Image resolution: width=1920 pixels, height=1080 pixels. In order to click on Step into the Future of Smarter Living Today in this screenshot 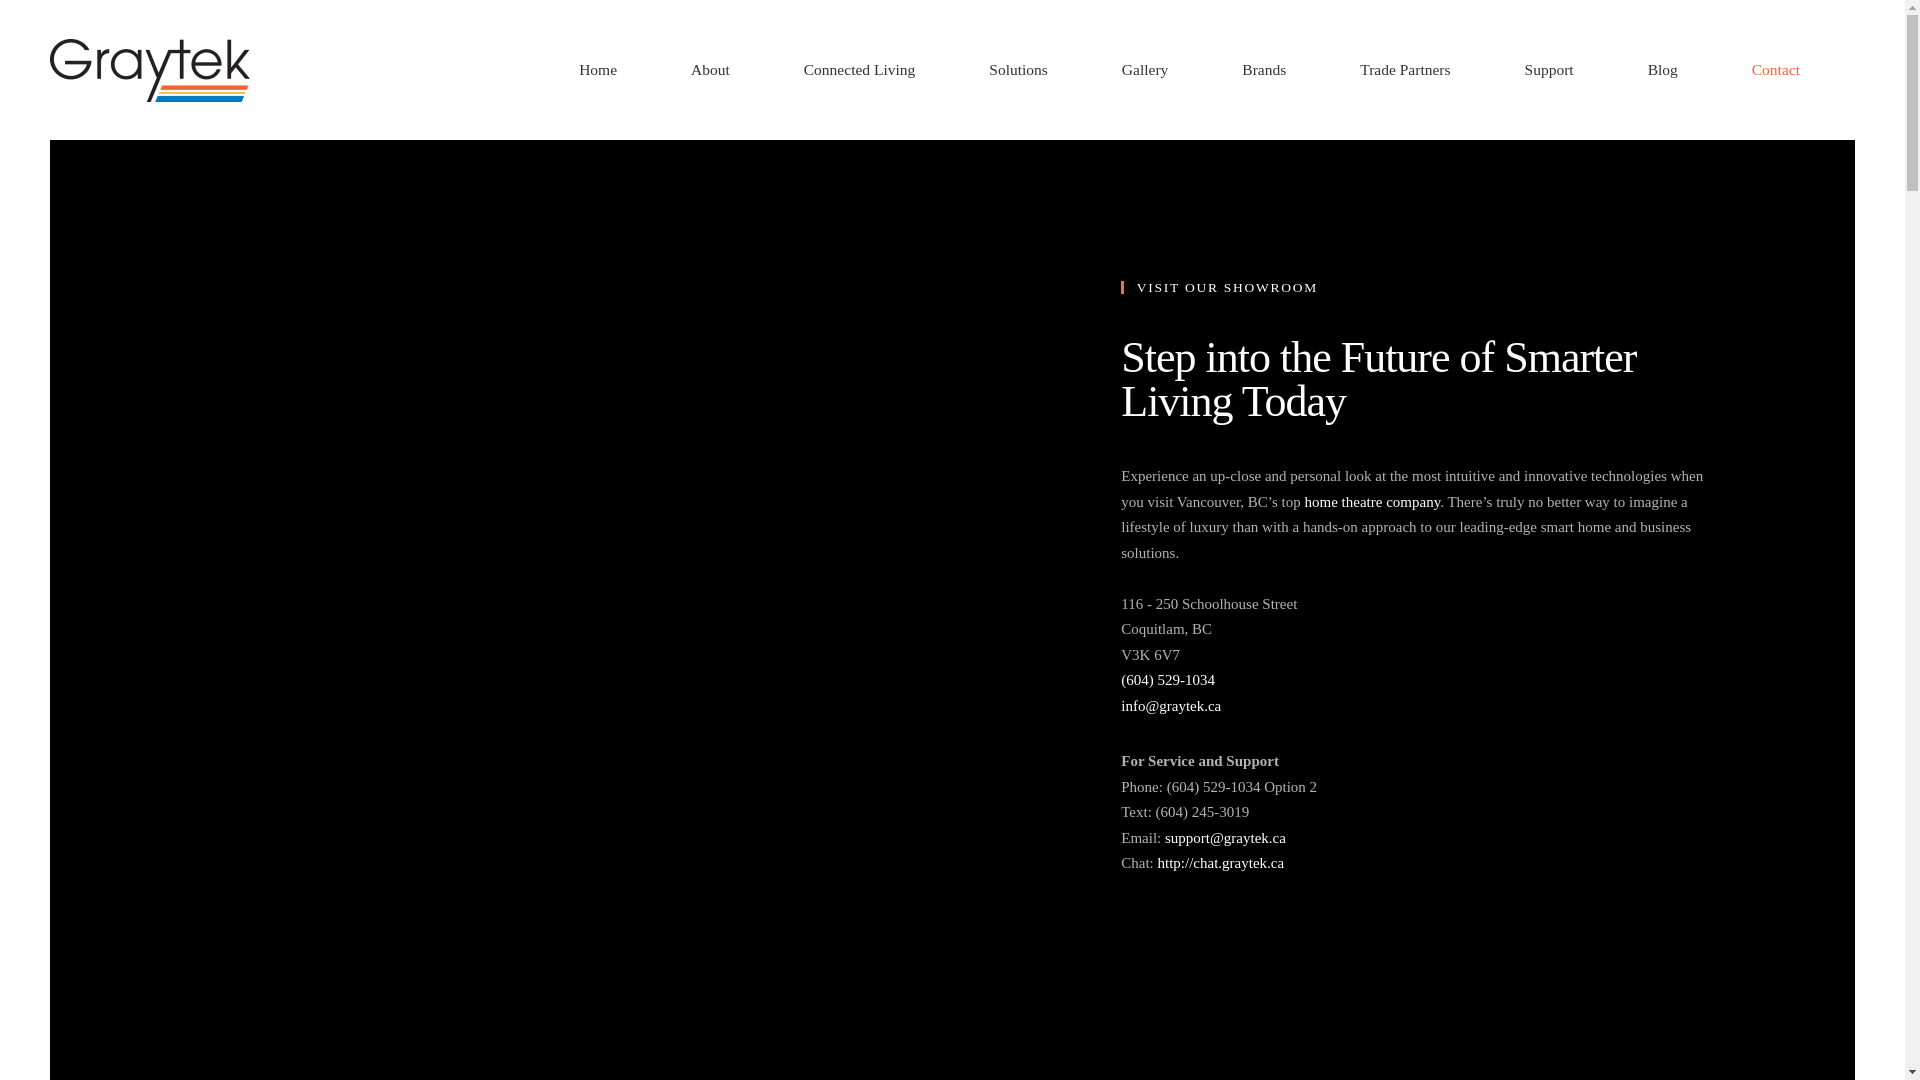, I will do `click(1420, 380)`.